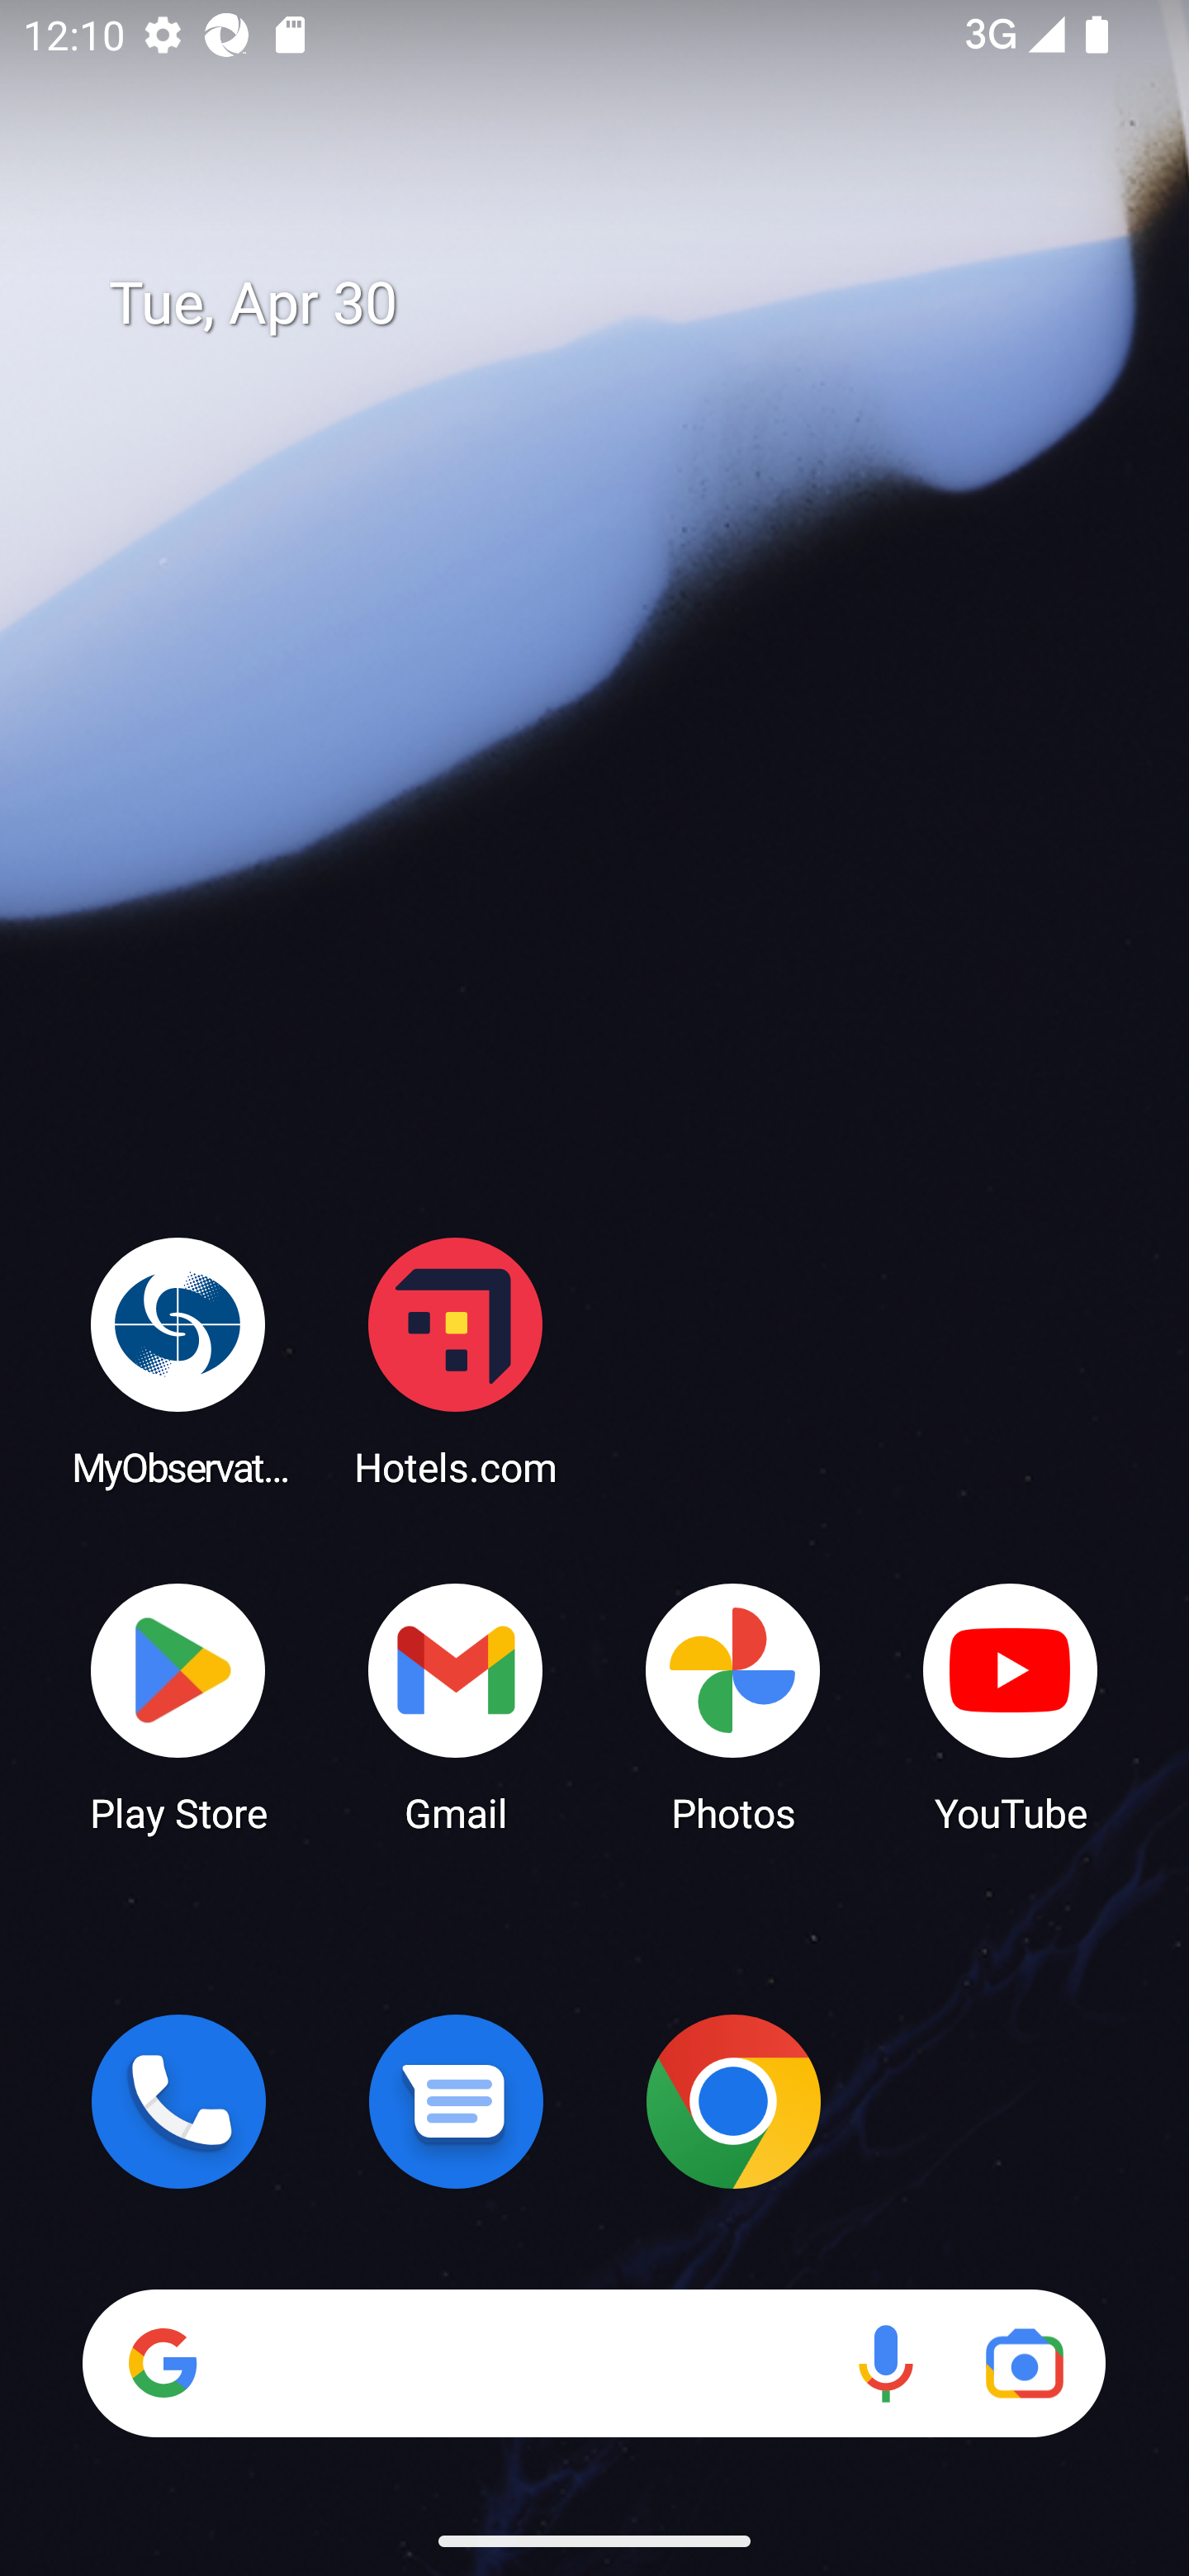 This screenshot has width=1189, height=2576. Describe the element at coordinates (618, 304) in the screenshot. I see `Tue, Apr 30` at that location.